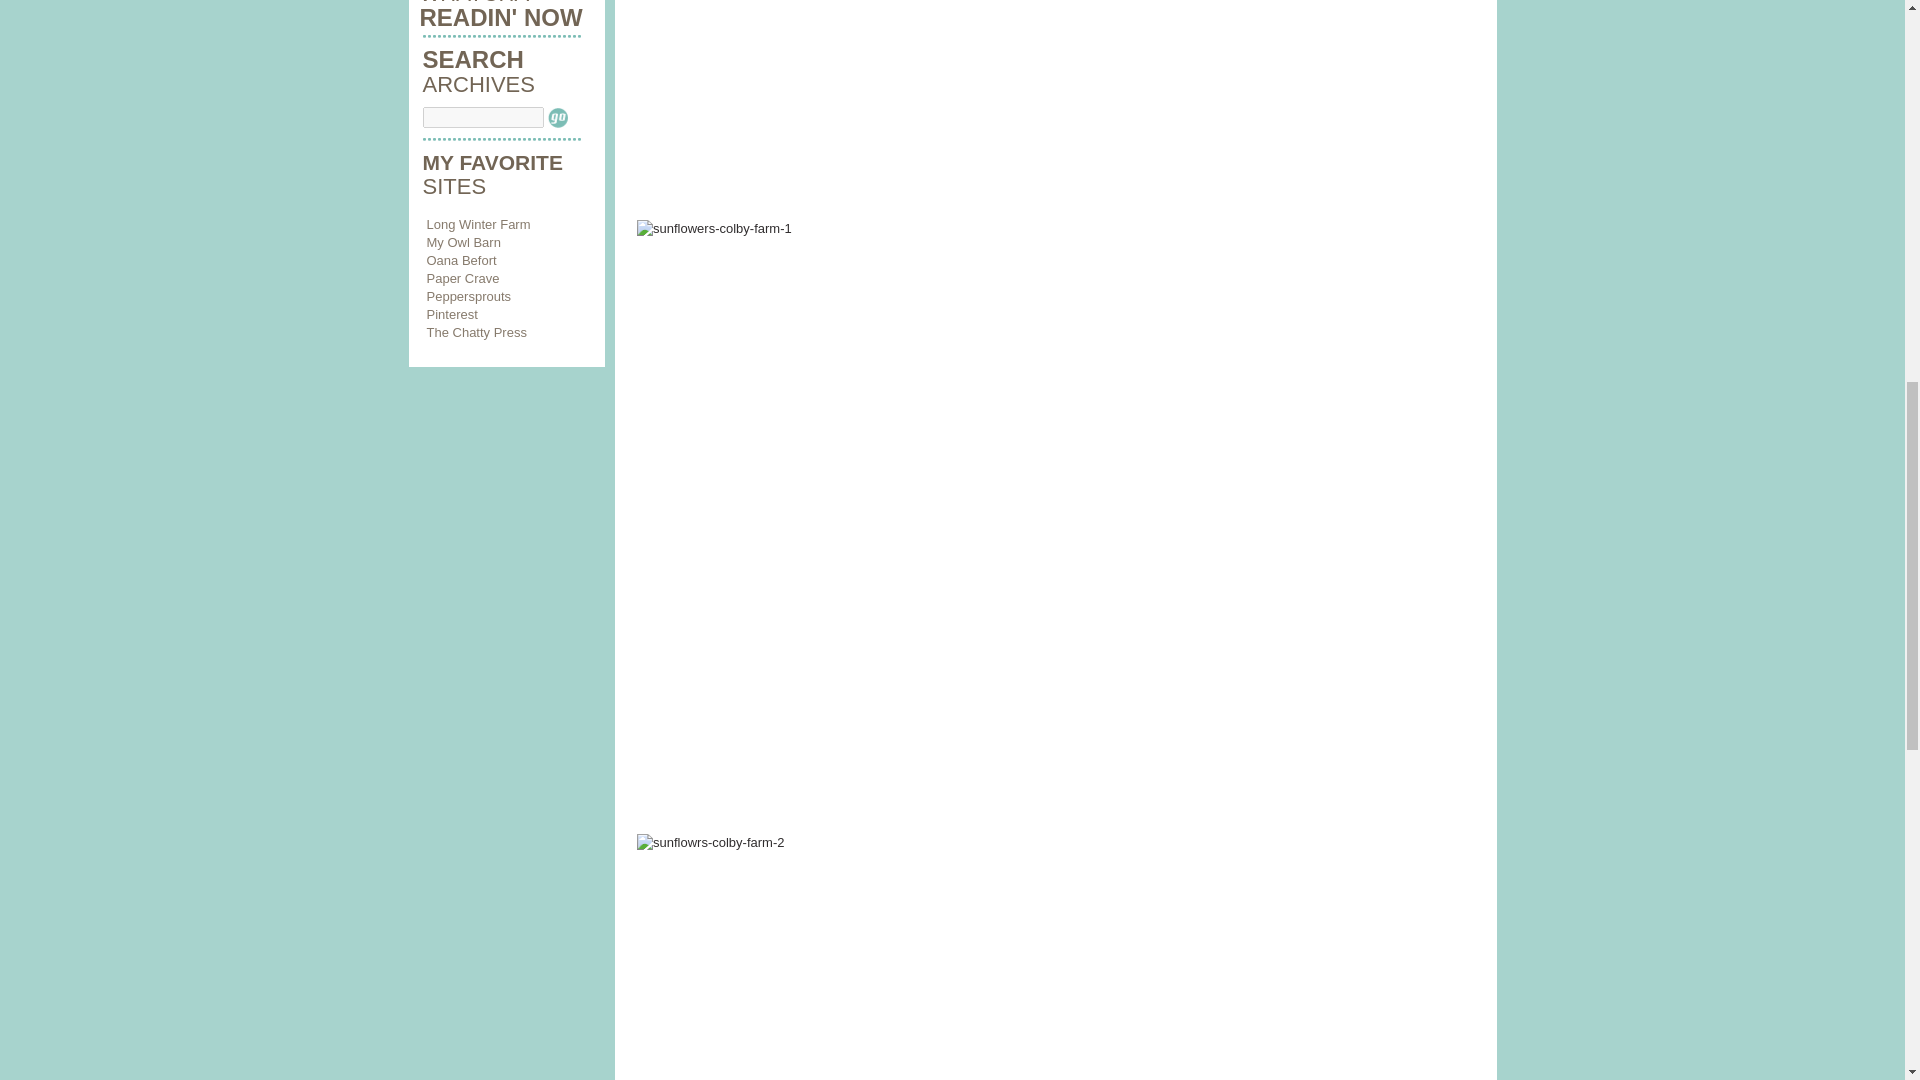 This screenshot has height=1080, width=1920. I want to click on Paper Crave, so click(462, 278).